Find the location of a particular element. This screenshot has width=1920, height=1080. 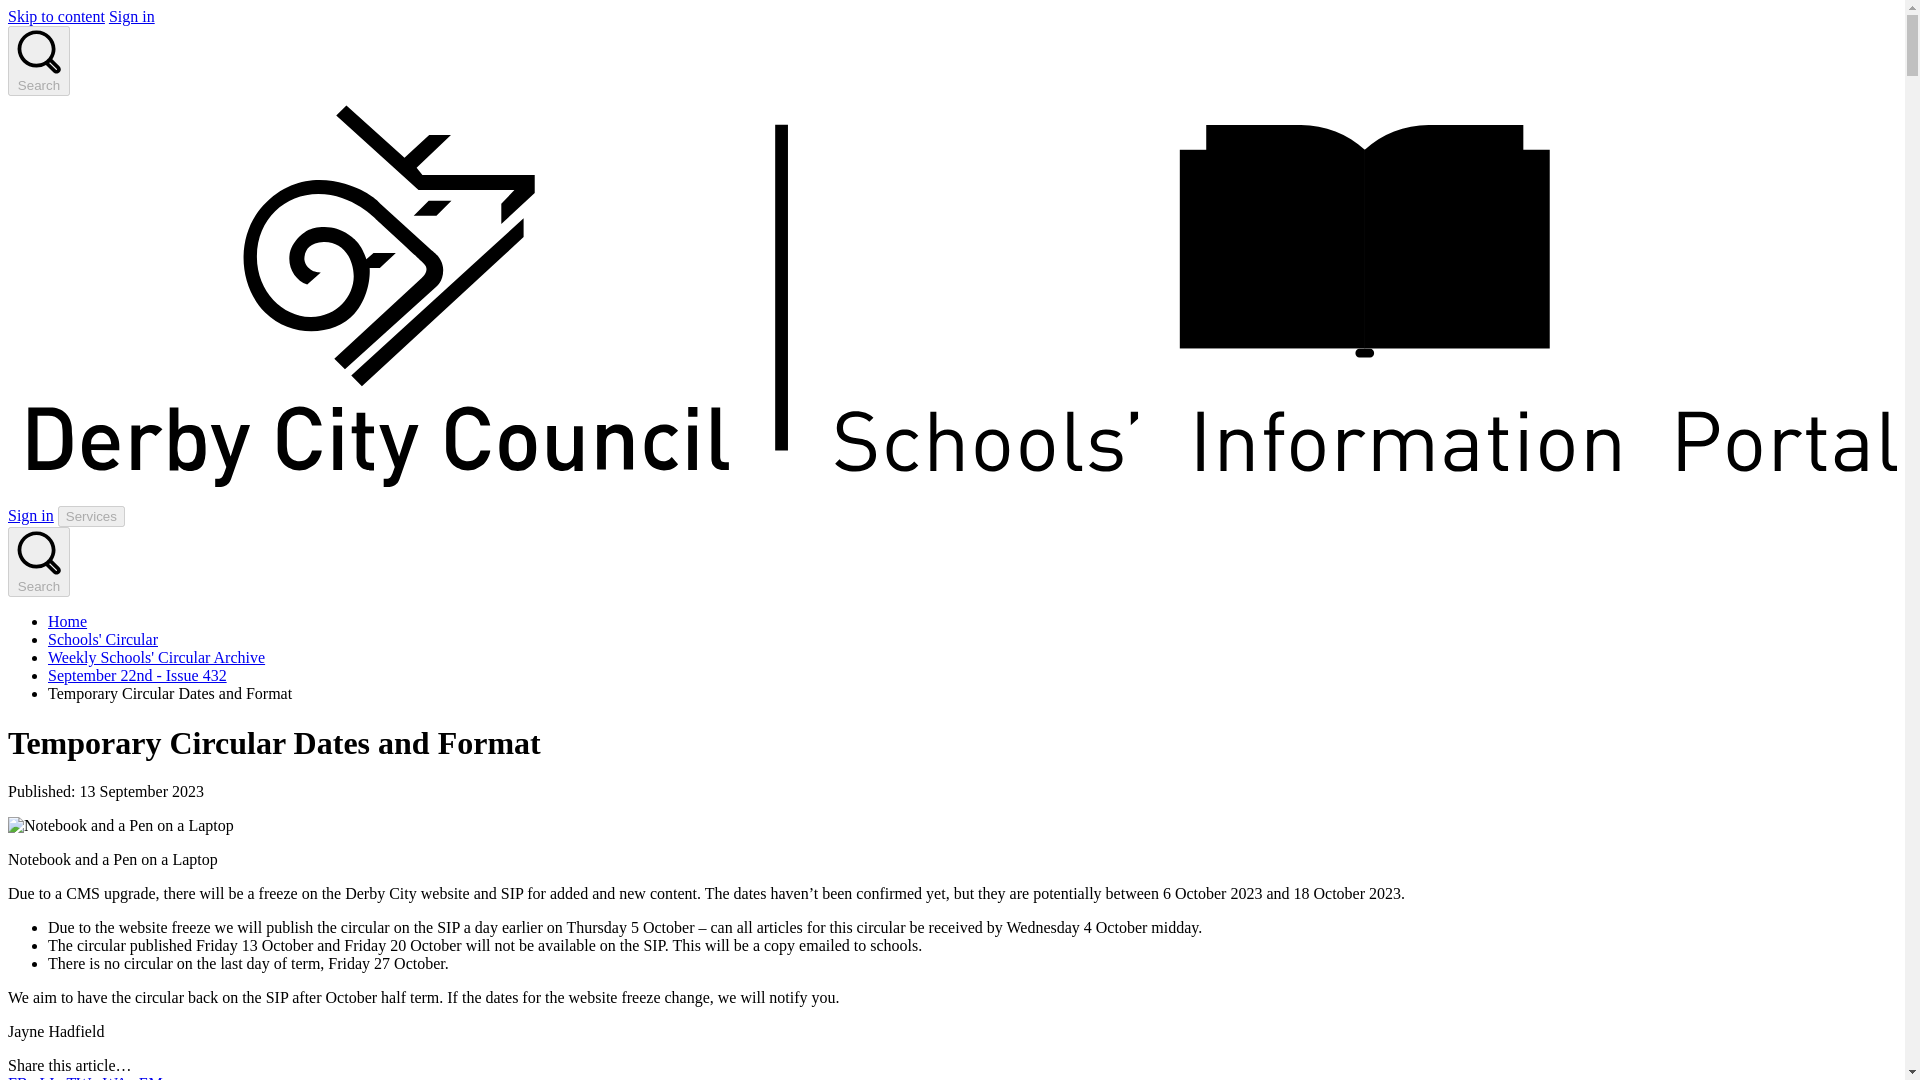

Weekly Schools' Circular Archive is located at coordinates (156, 658).